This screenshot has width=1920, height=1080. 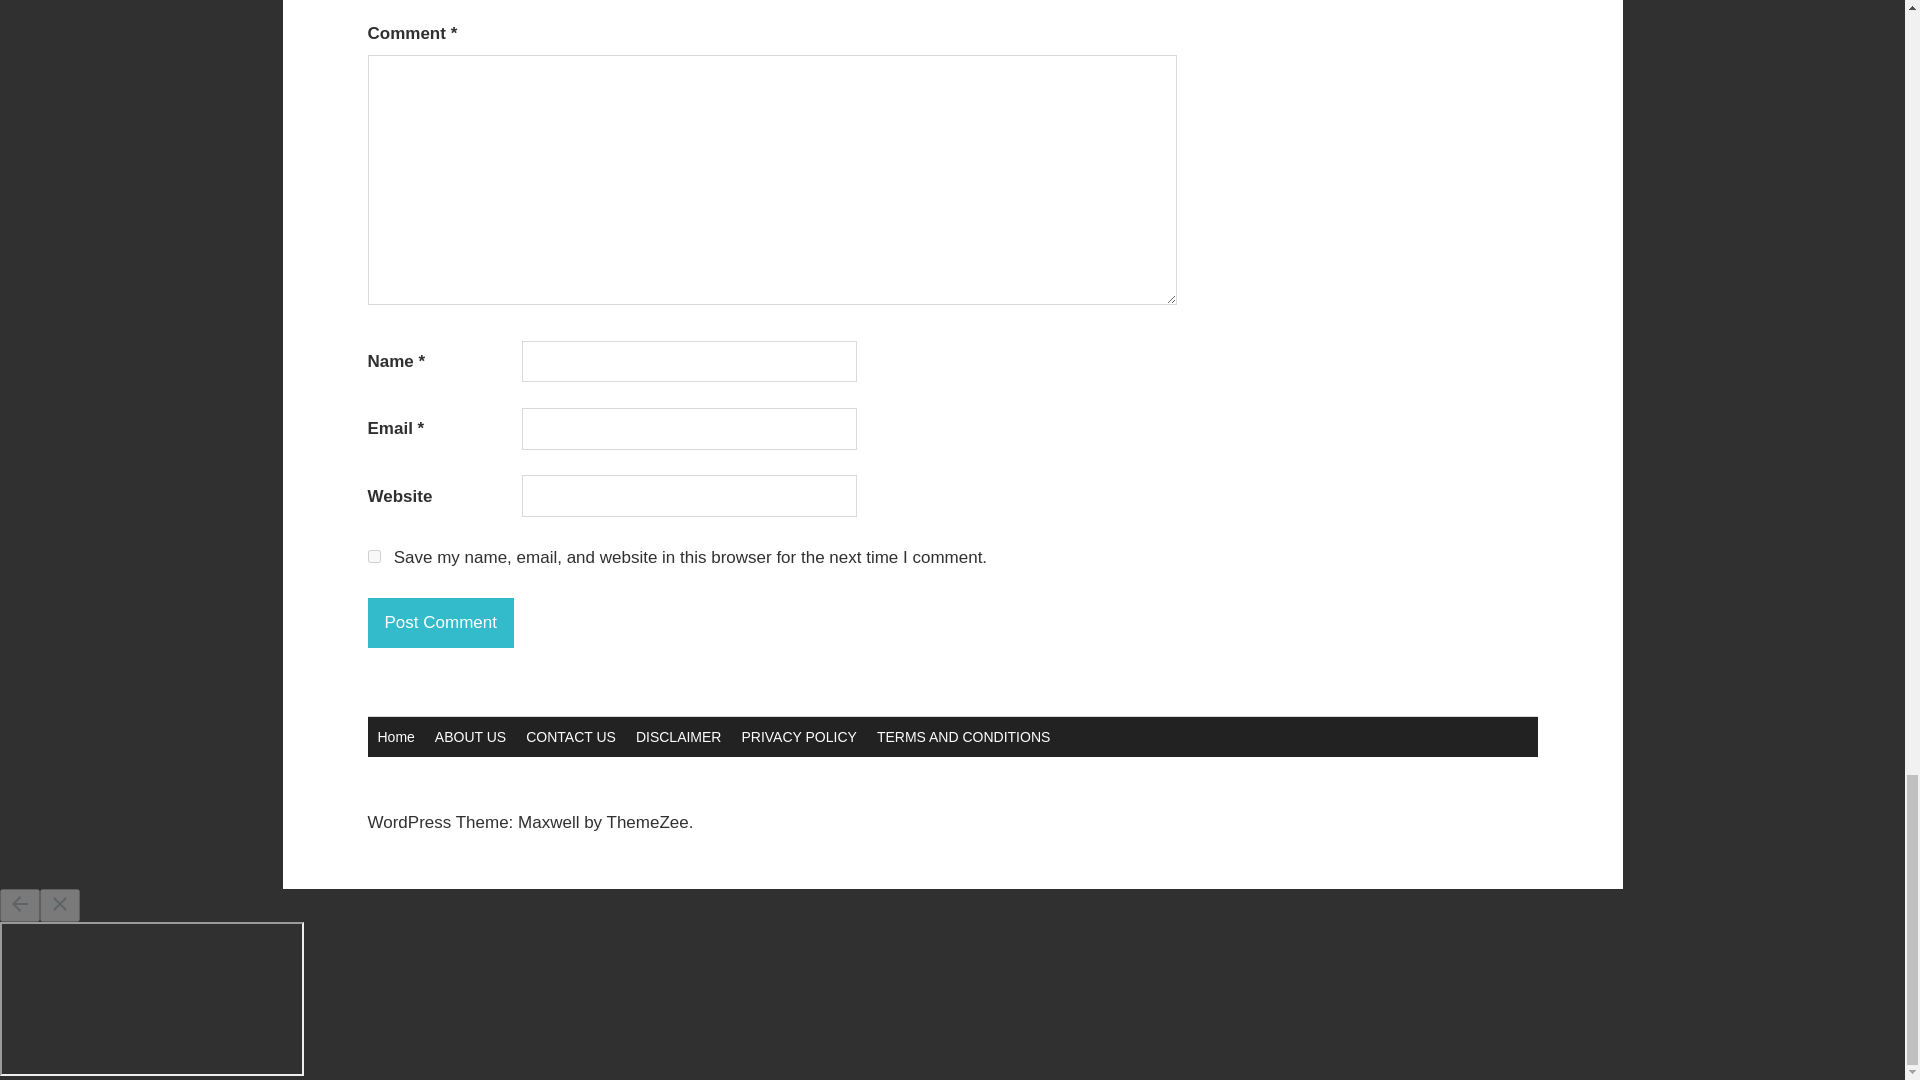 I want to click on yes, so click(x=374, y=556).